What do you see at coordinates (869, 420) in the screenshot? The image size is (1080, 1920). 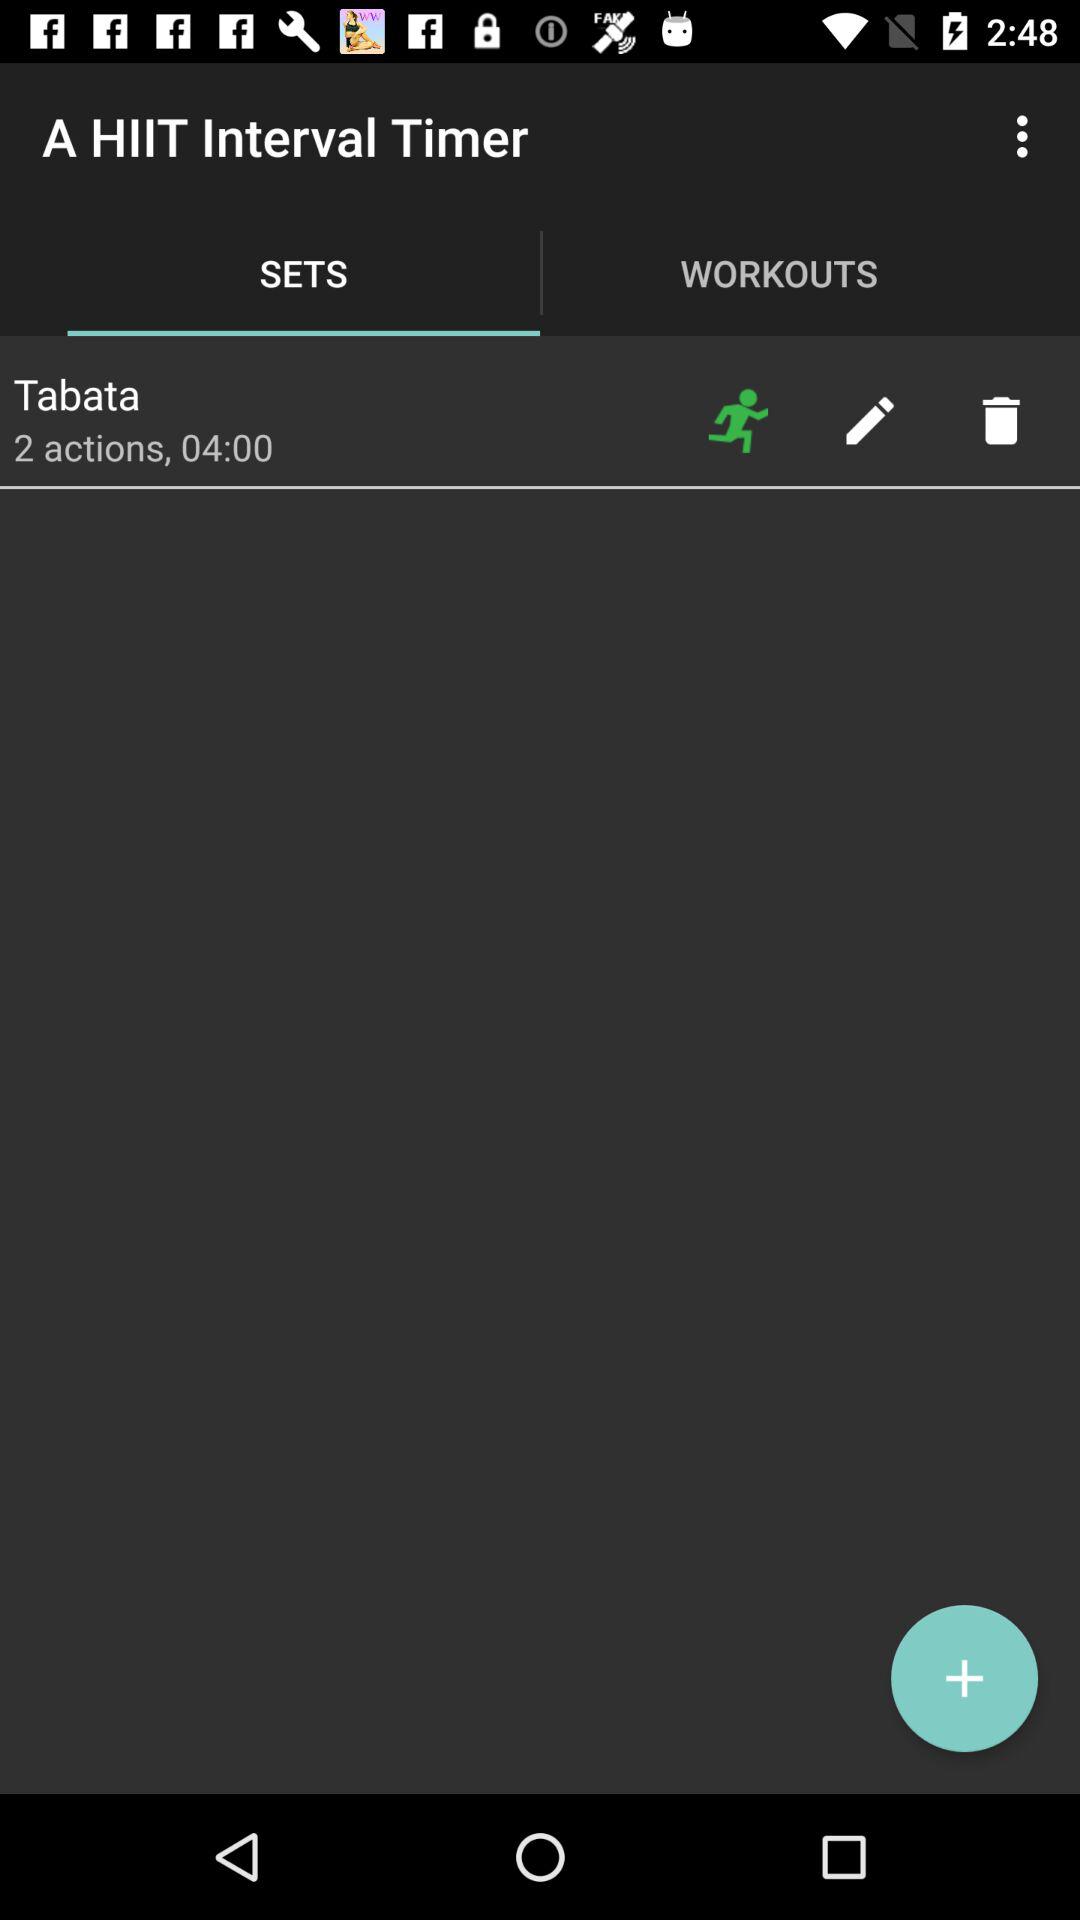 I see `click item below the workouts` at bounding box center [869, 420].